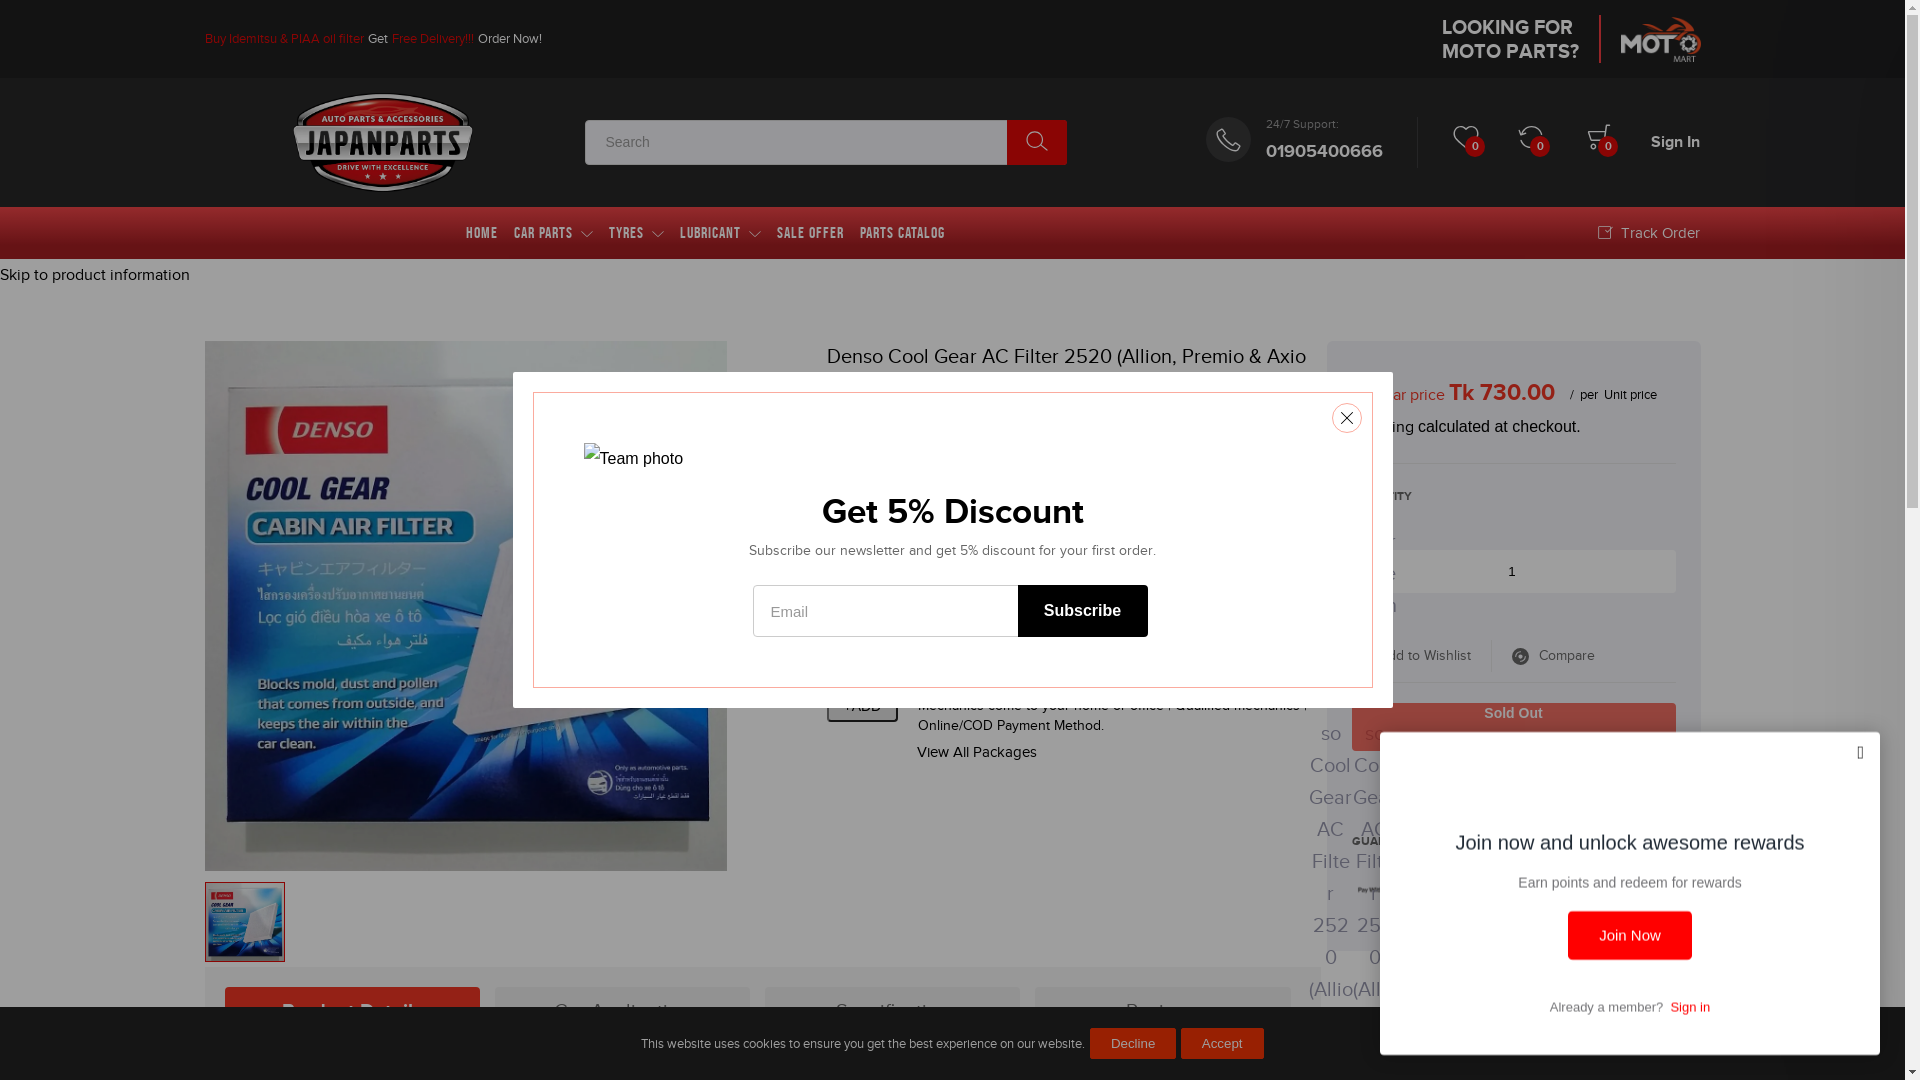  I want to click on Decline, so click(1133, 1044).